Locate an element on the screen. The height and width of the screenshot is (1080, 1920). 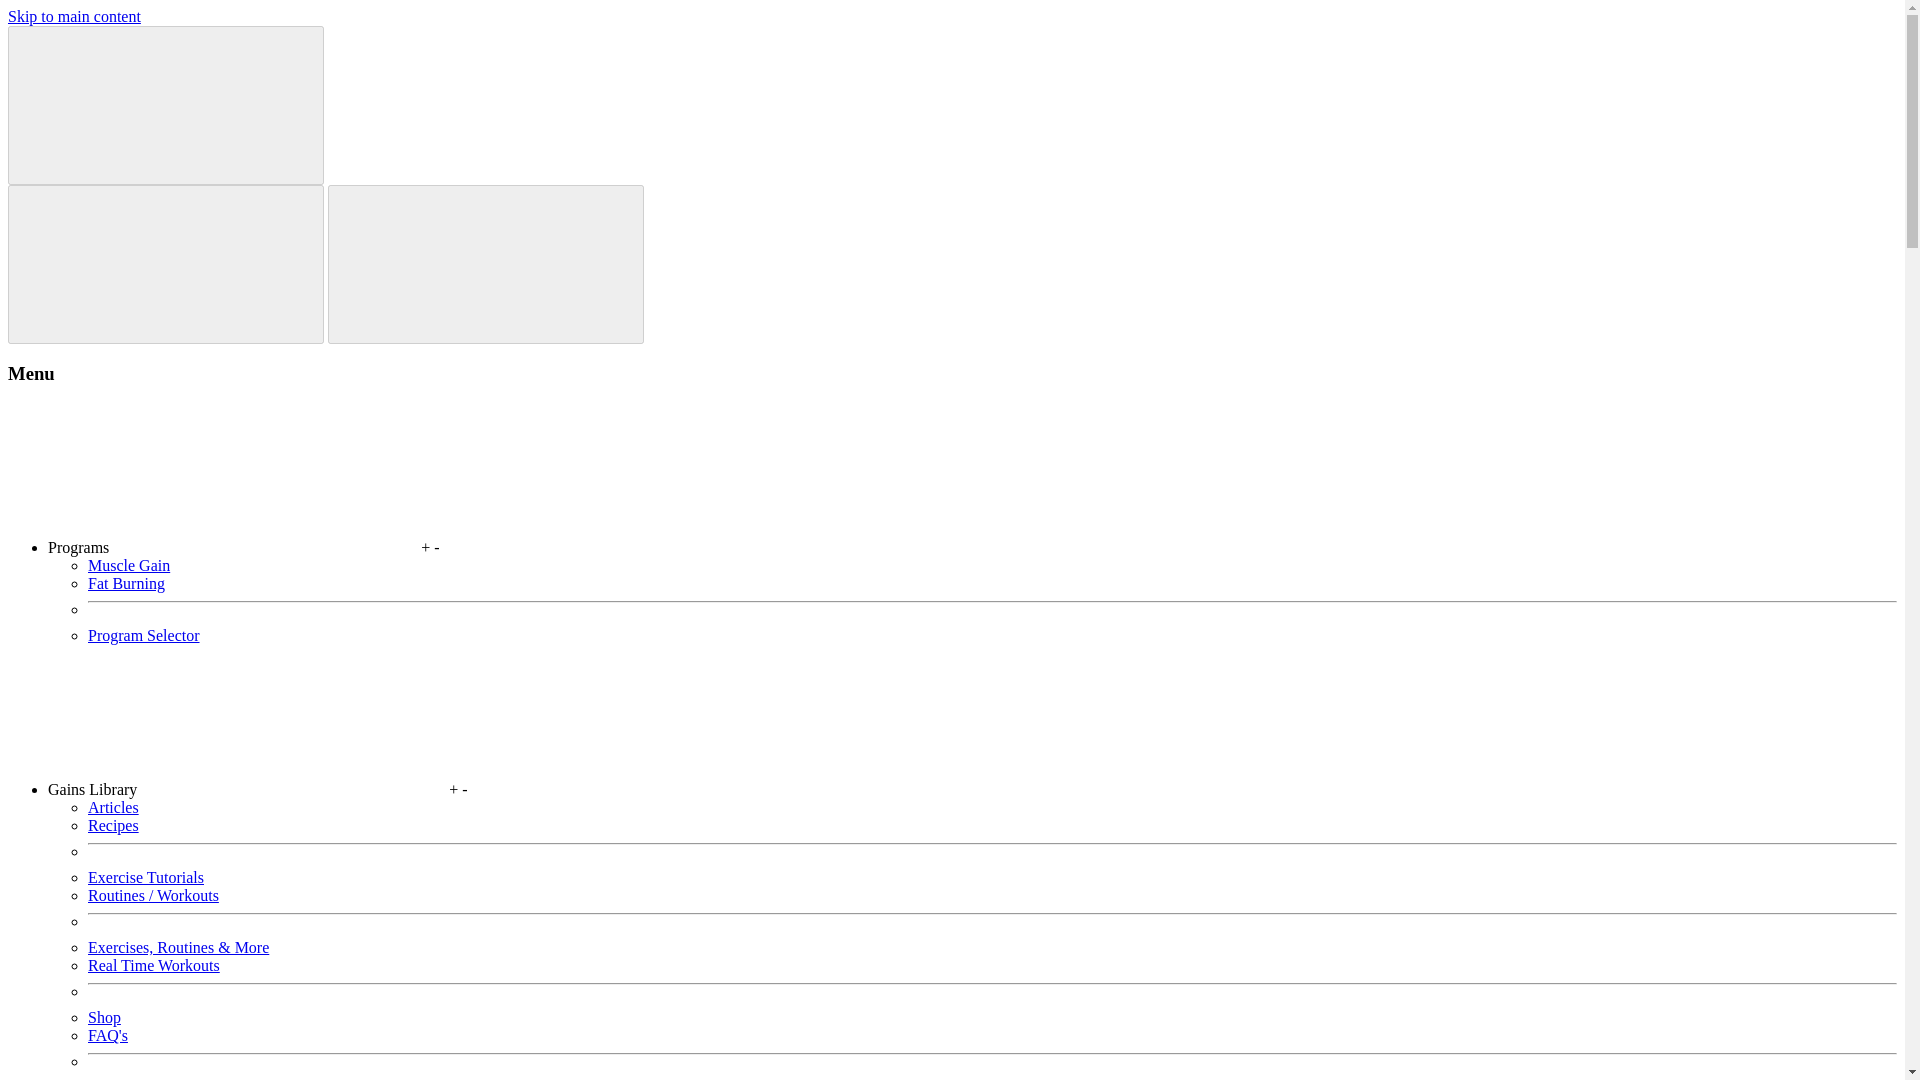
Articles is located at coordinates (113, 808).